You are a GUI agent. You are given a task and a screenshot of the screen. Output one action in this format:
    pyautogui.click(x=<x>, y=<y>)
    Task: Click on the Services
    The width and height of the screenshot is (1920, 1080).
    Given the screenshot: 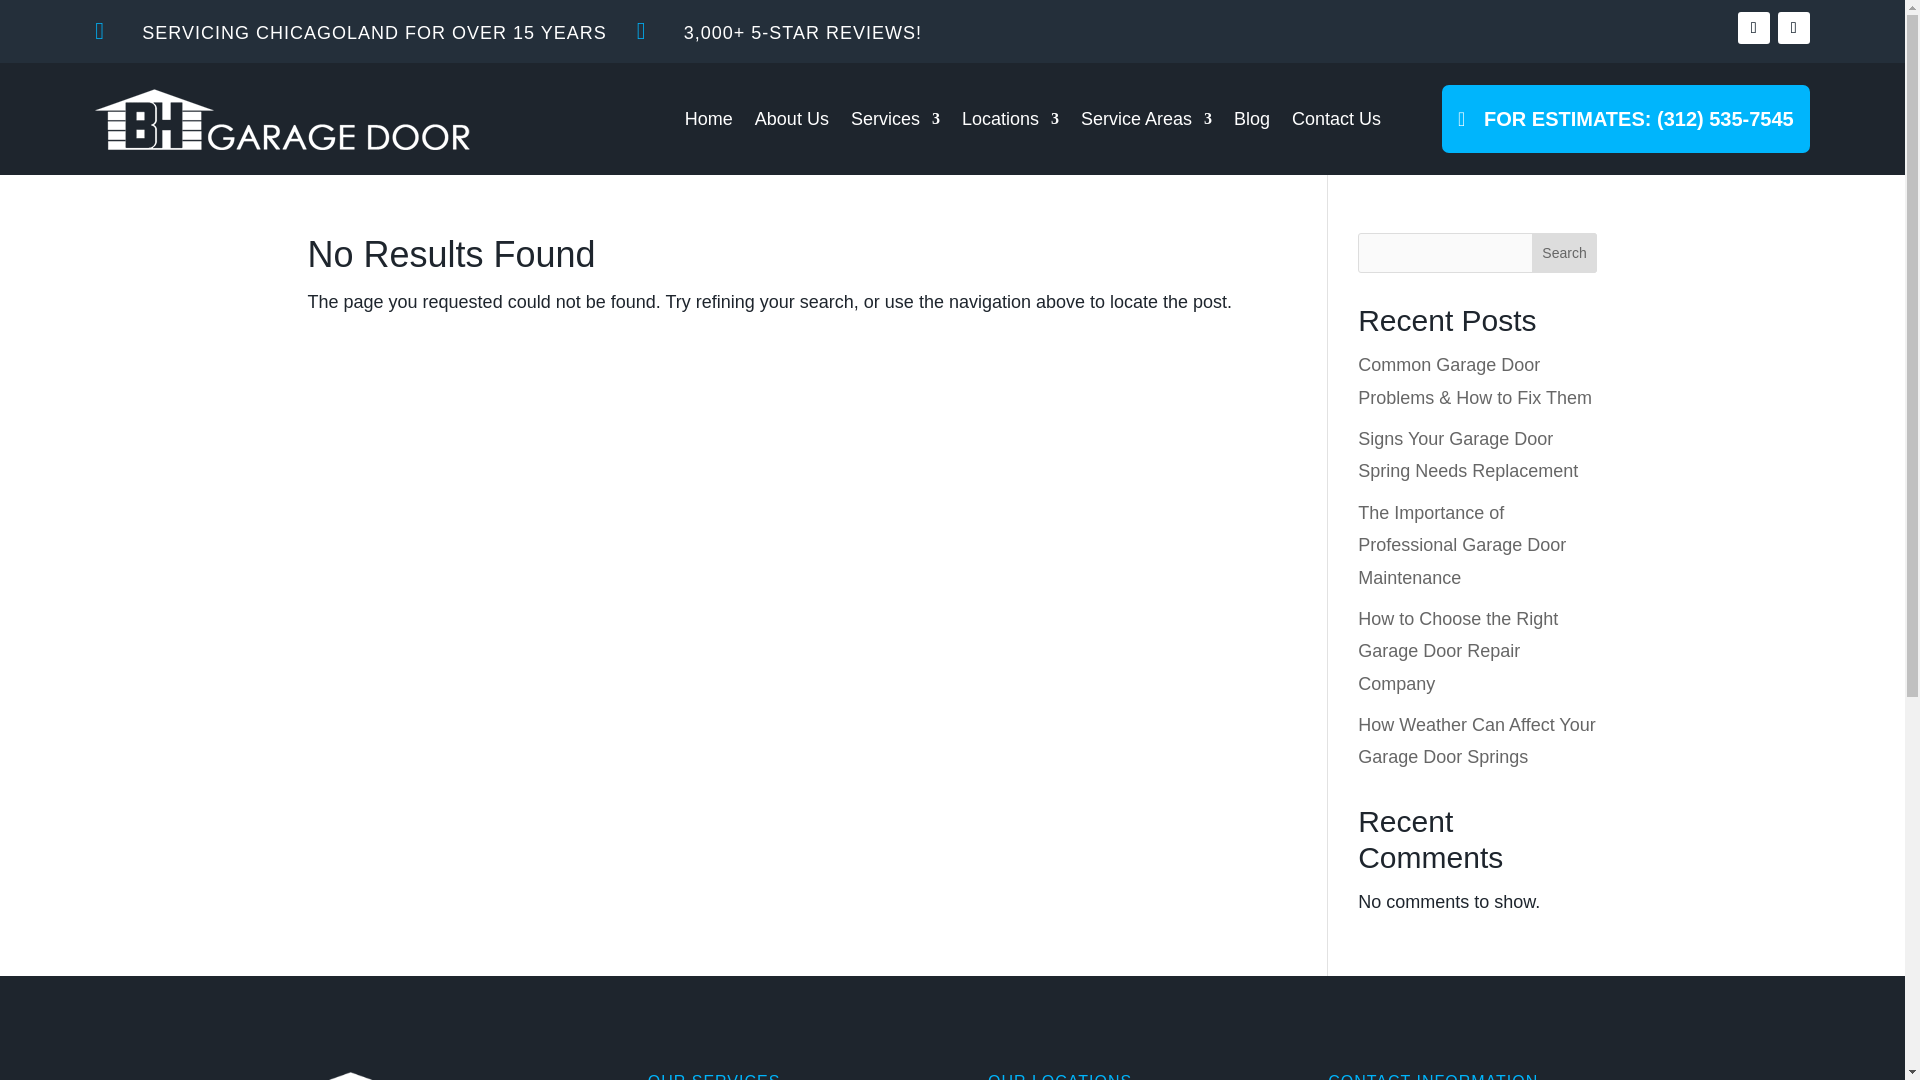 What is the action you would take?
    pyautogui.click(x=895, y=118)
    